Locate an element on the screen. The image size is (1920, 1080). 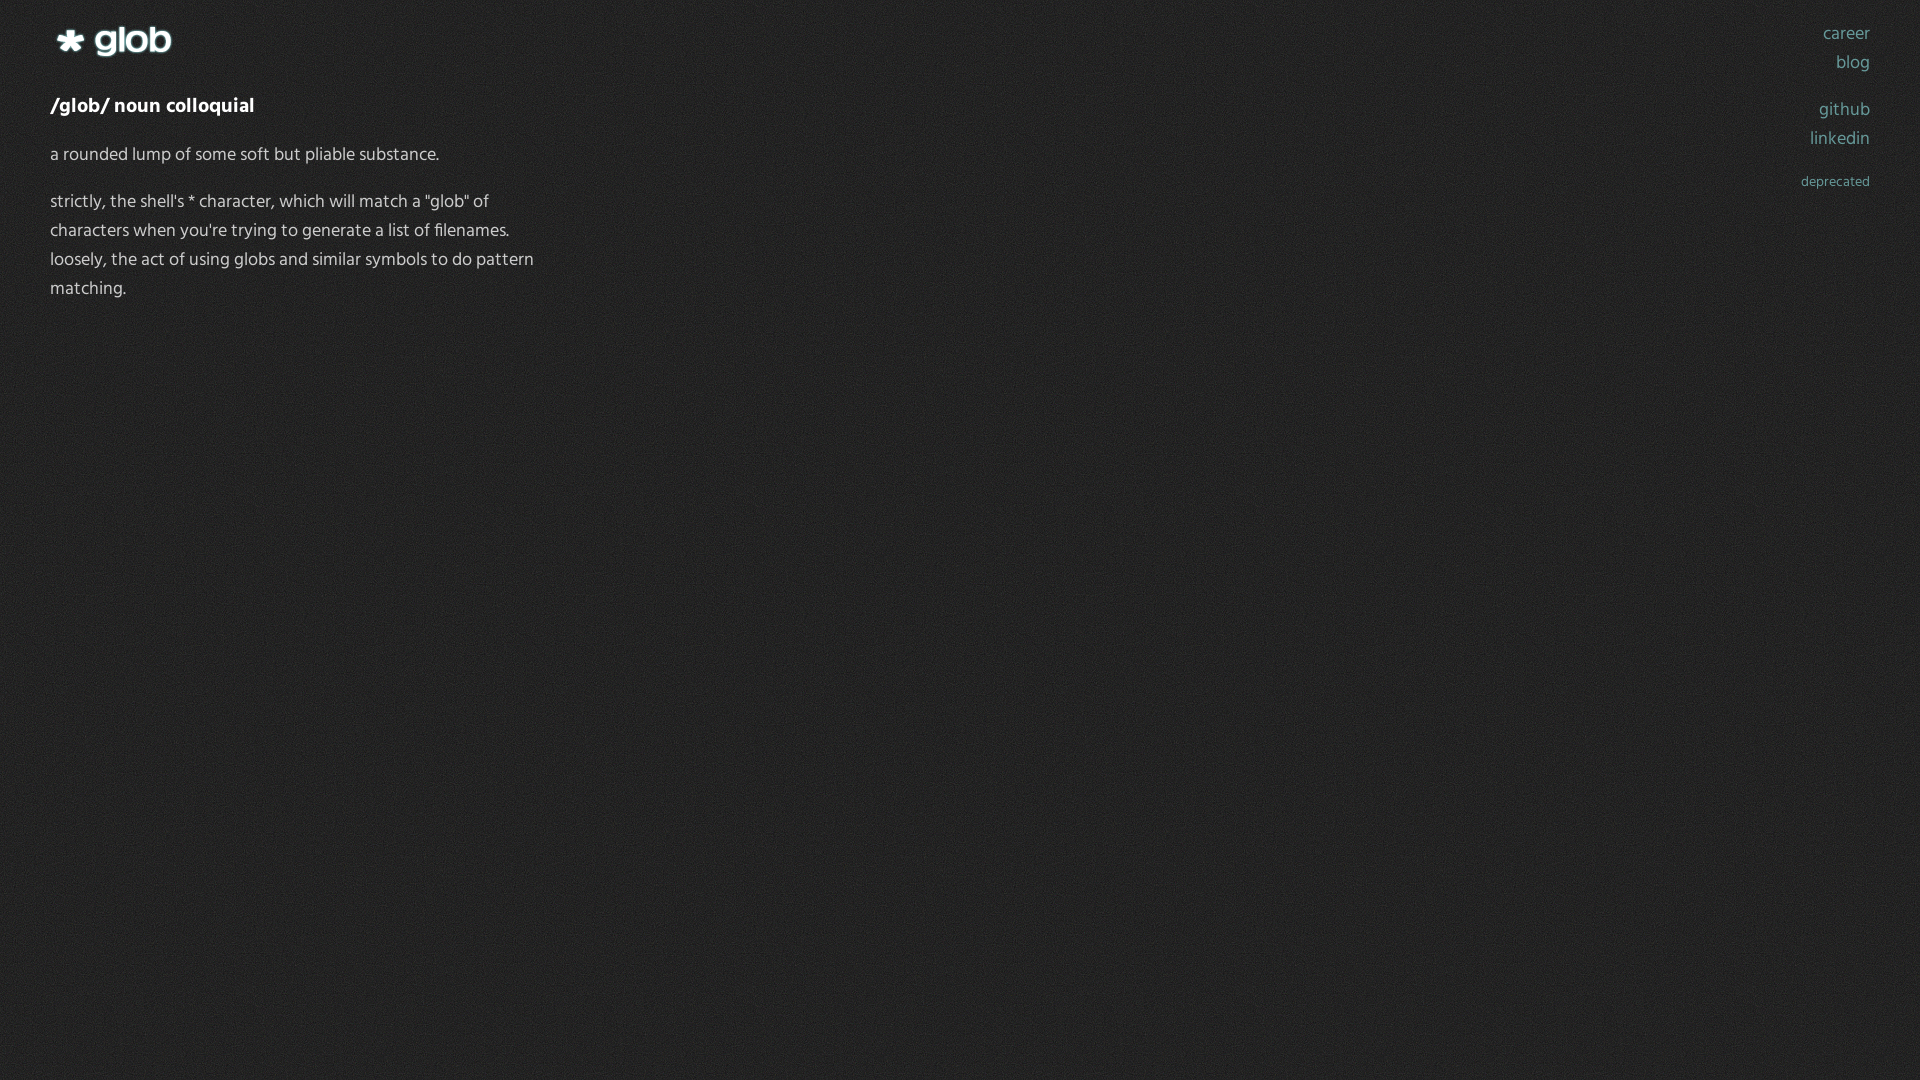
github is located at coordinates (1844, 110).